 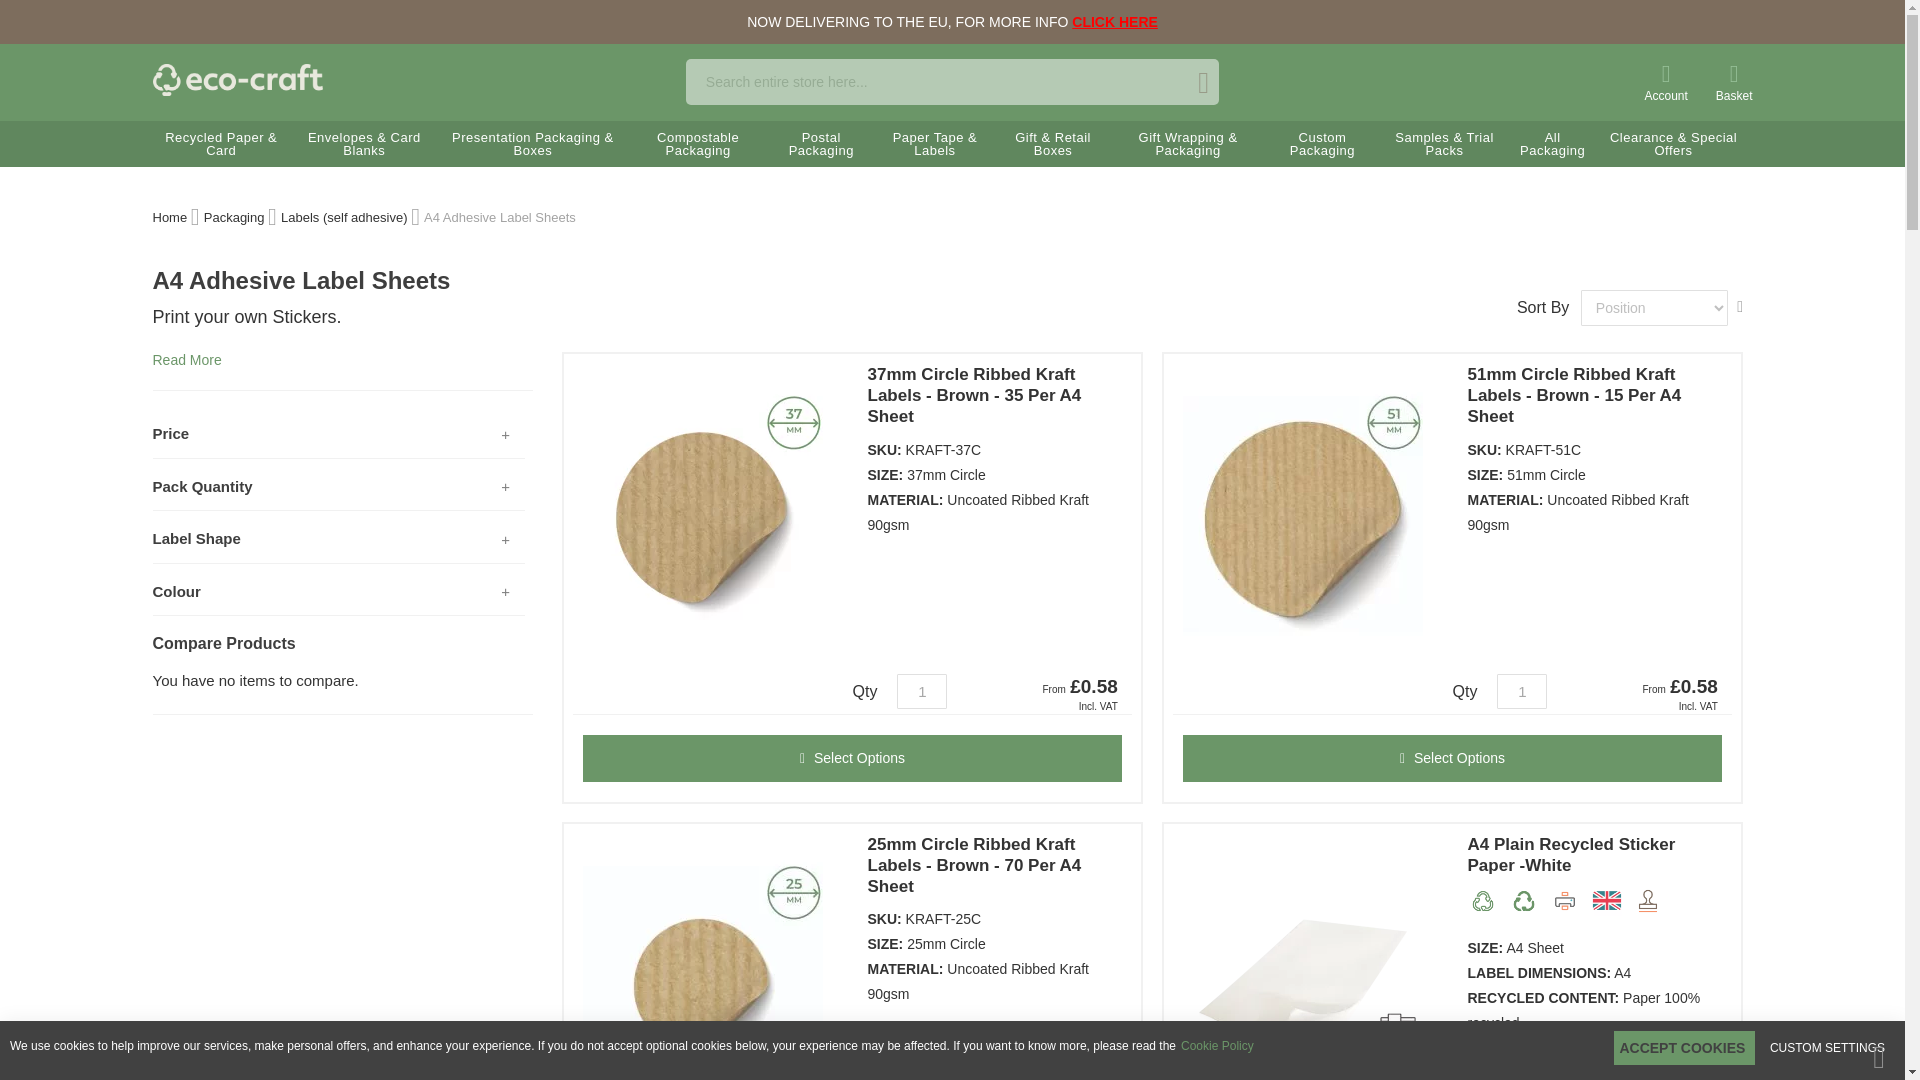 I want to click on My Cart, so click(x=1734, y=81).